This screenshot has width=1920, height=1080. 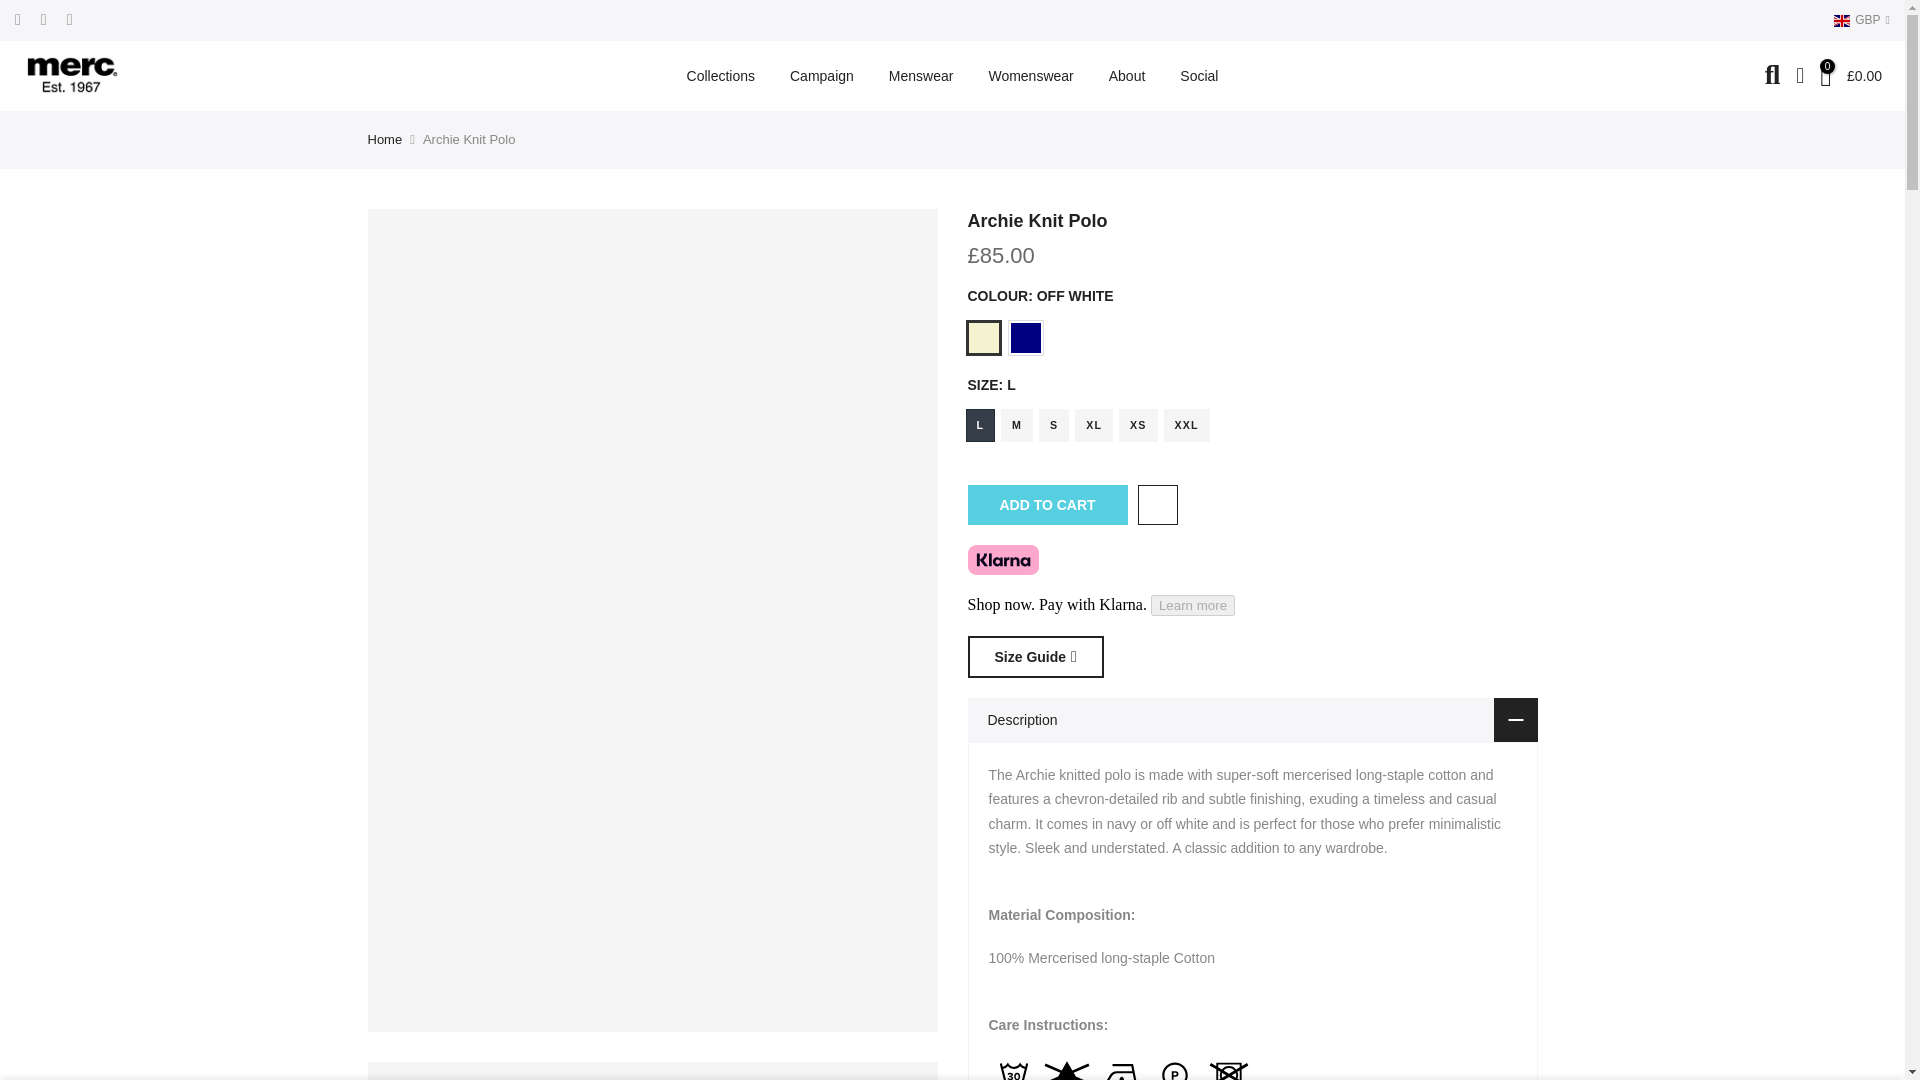 What do you see at coordinates (1030, 76) in the screenshot?
I see `Womenswear` at bounding box center [1030, 76].